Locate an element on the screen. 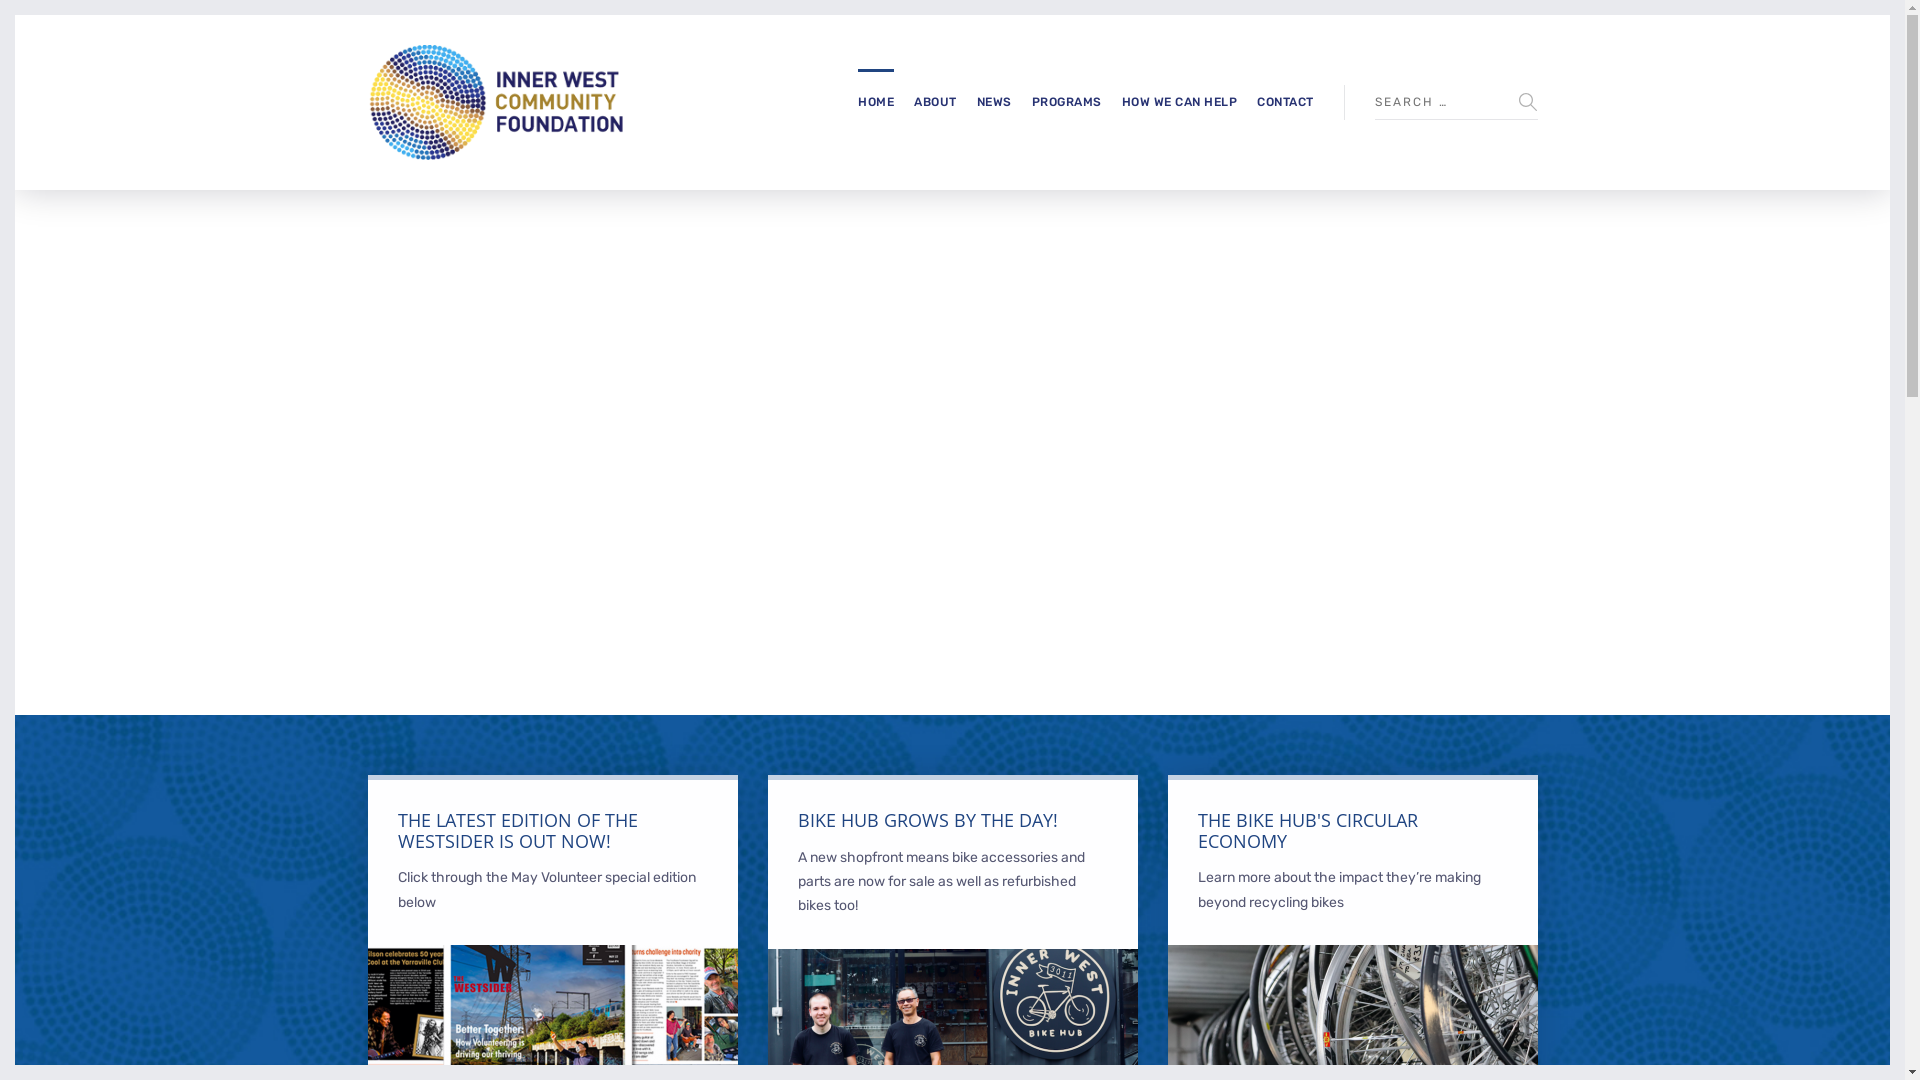 This screenshot has height=1080, width=1920. THE BIKE HUB'S CIRCULAR ECONOMY is located at coordinates (1308, 830).